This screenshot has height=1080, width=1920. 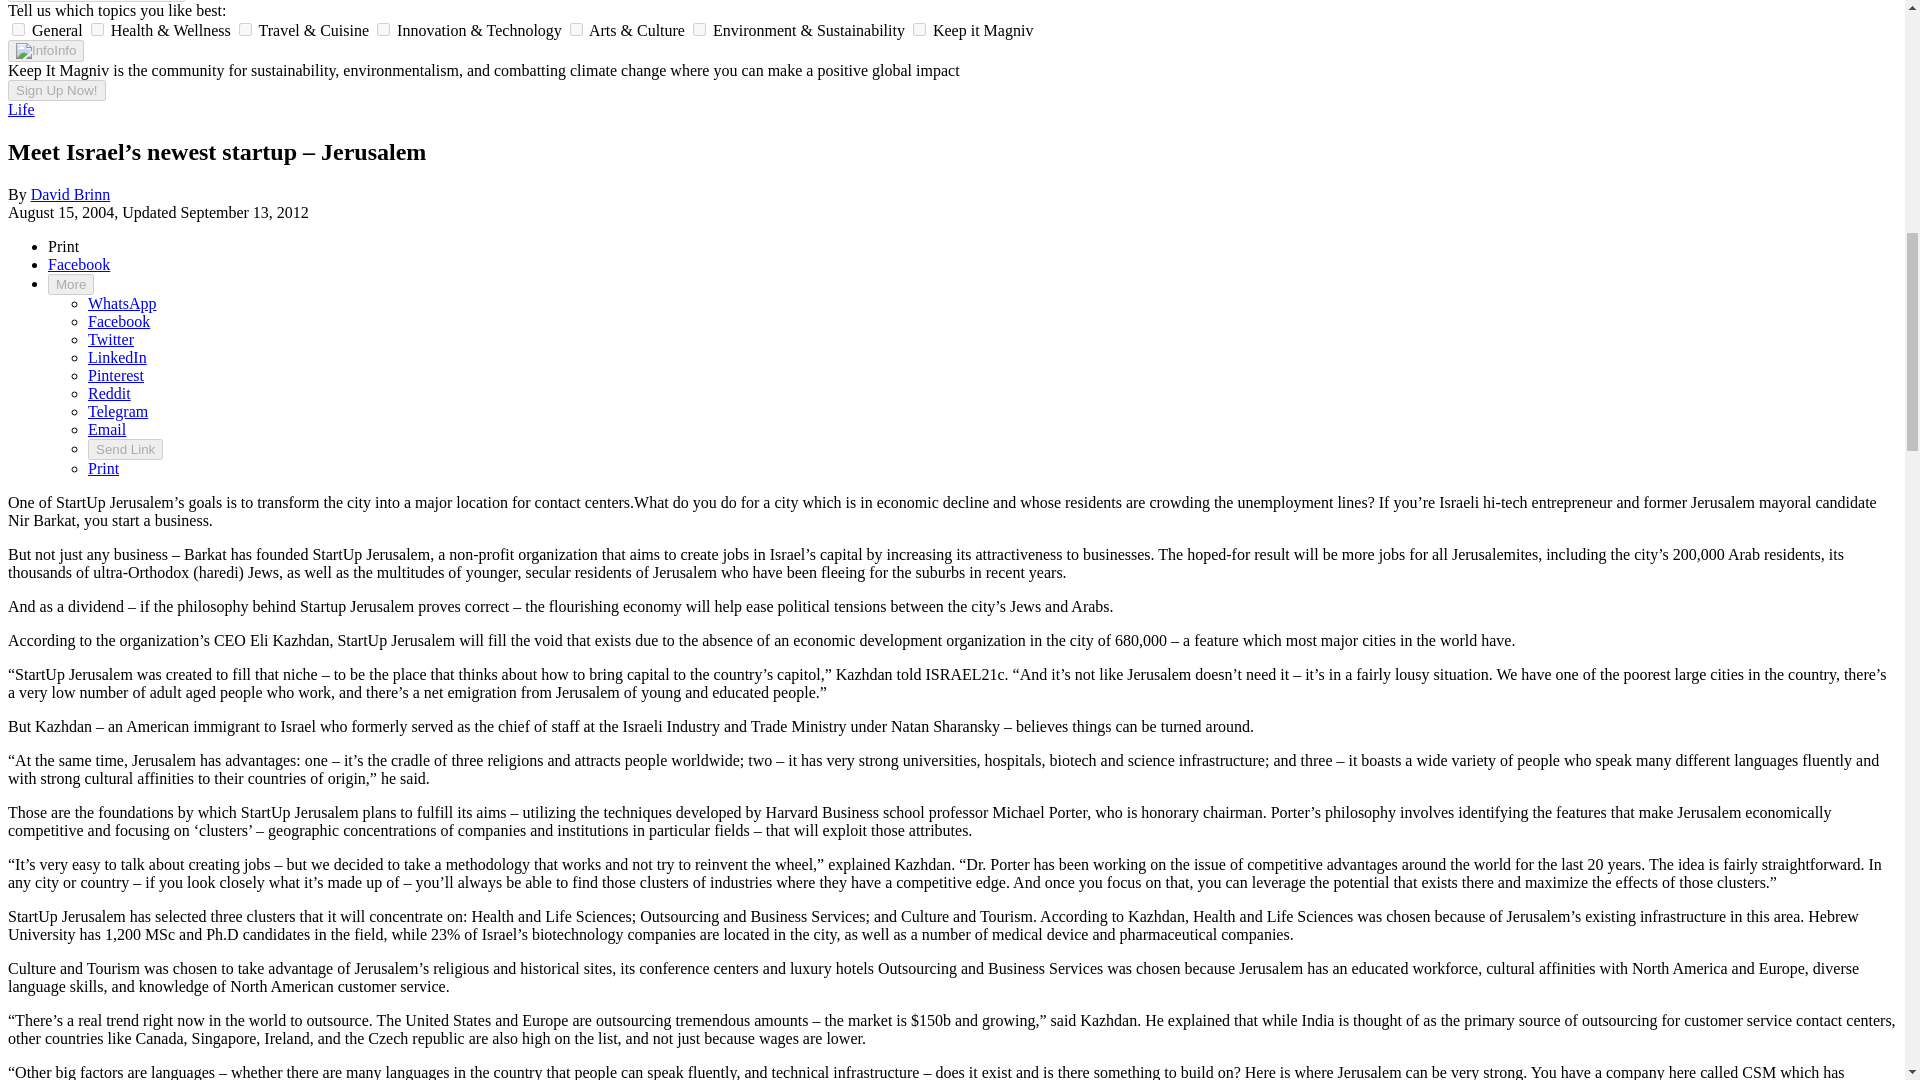 I want to click on 1, so click(x=96, y=28).